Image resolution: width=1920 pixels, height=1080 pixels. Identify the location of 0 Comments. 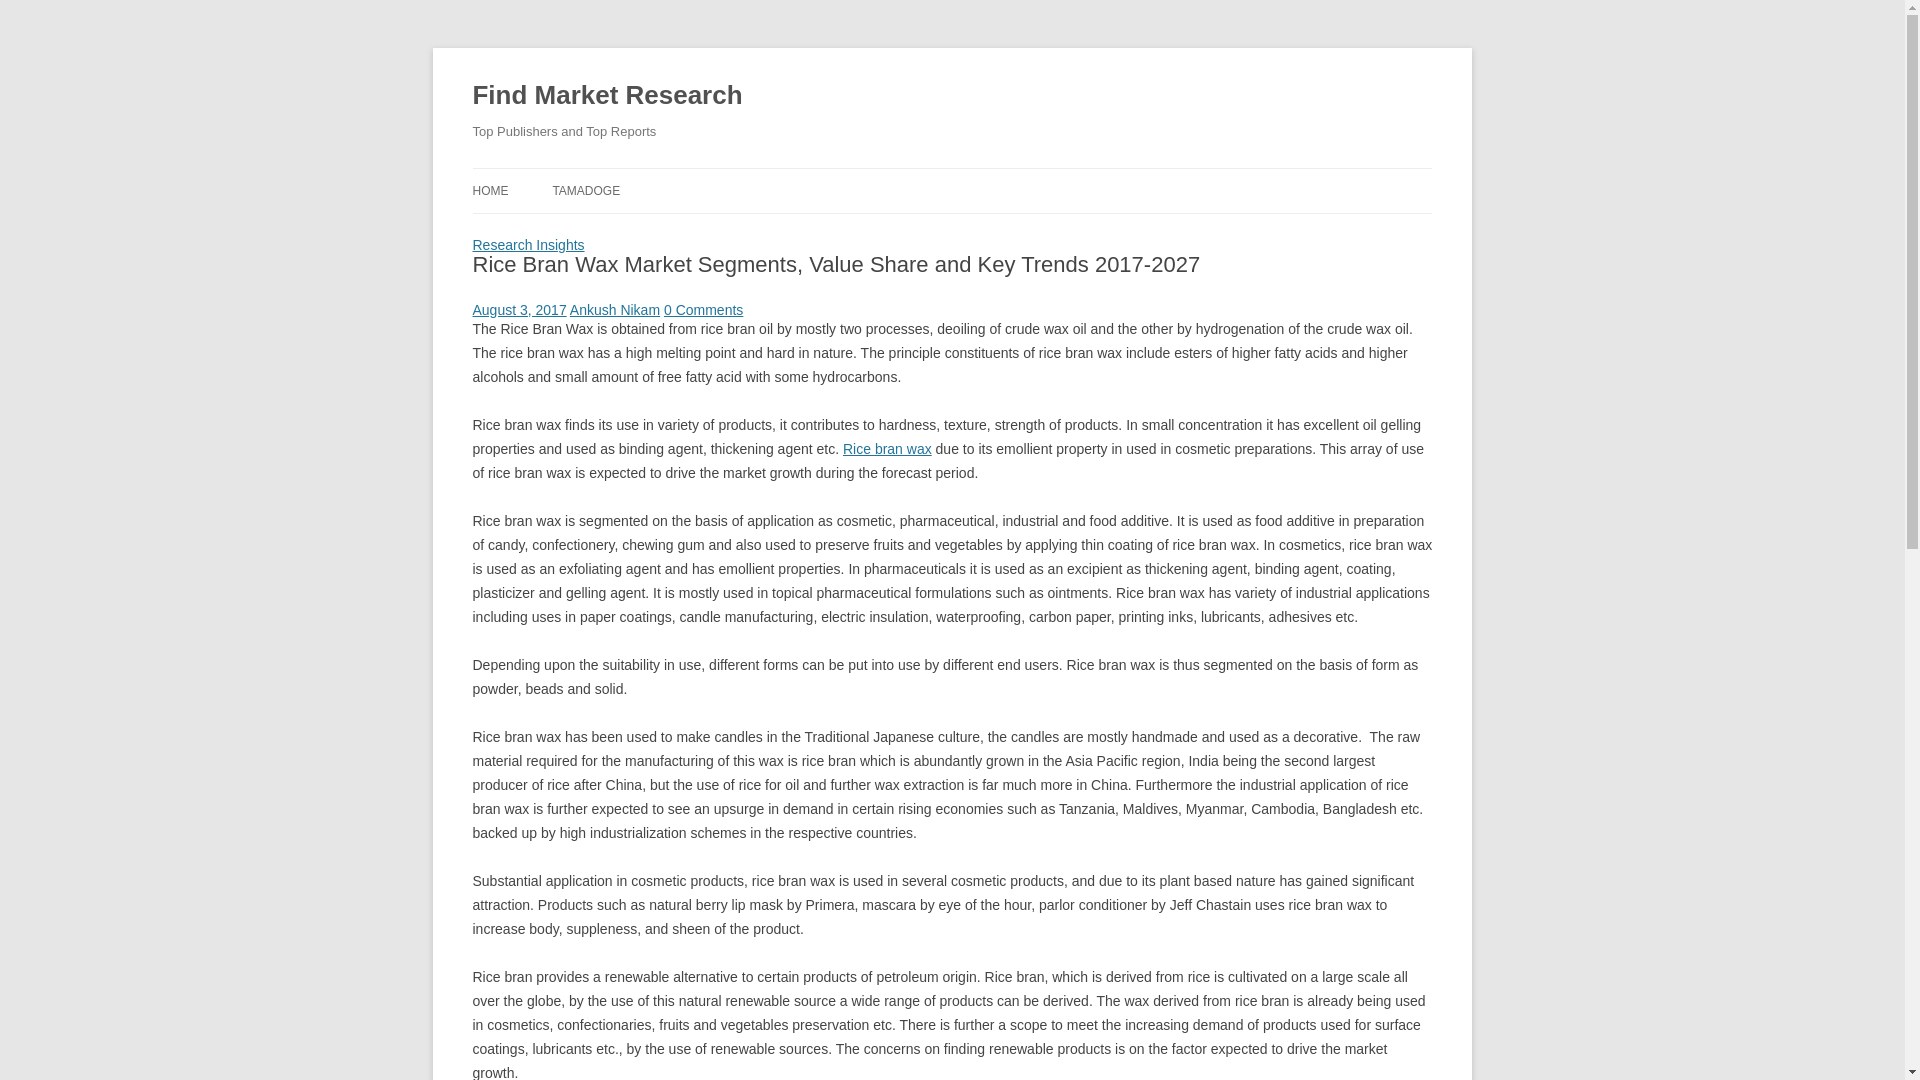
(704, 310).